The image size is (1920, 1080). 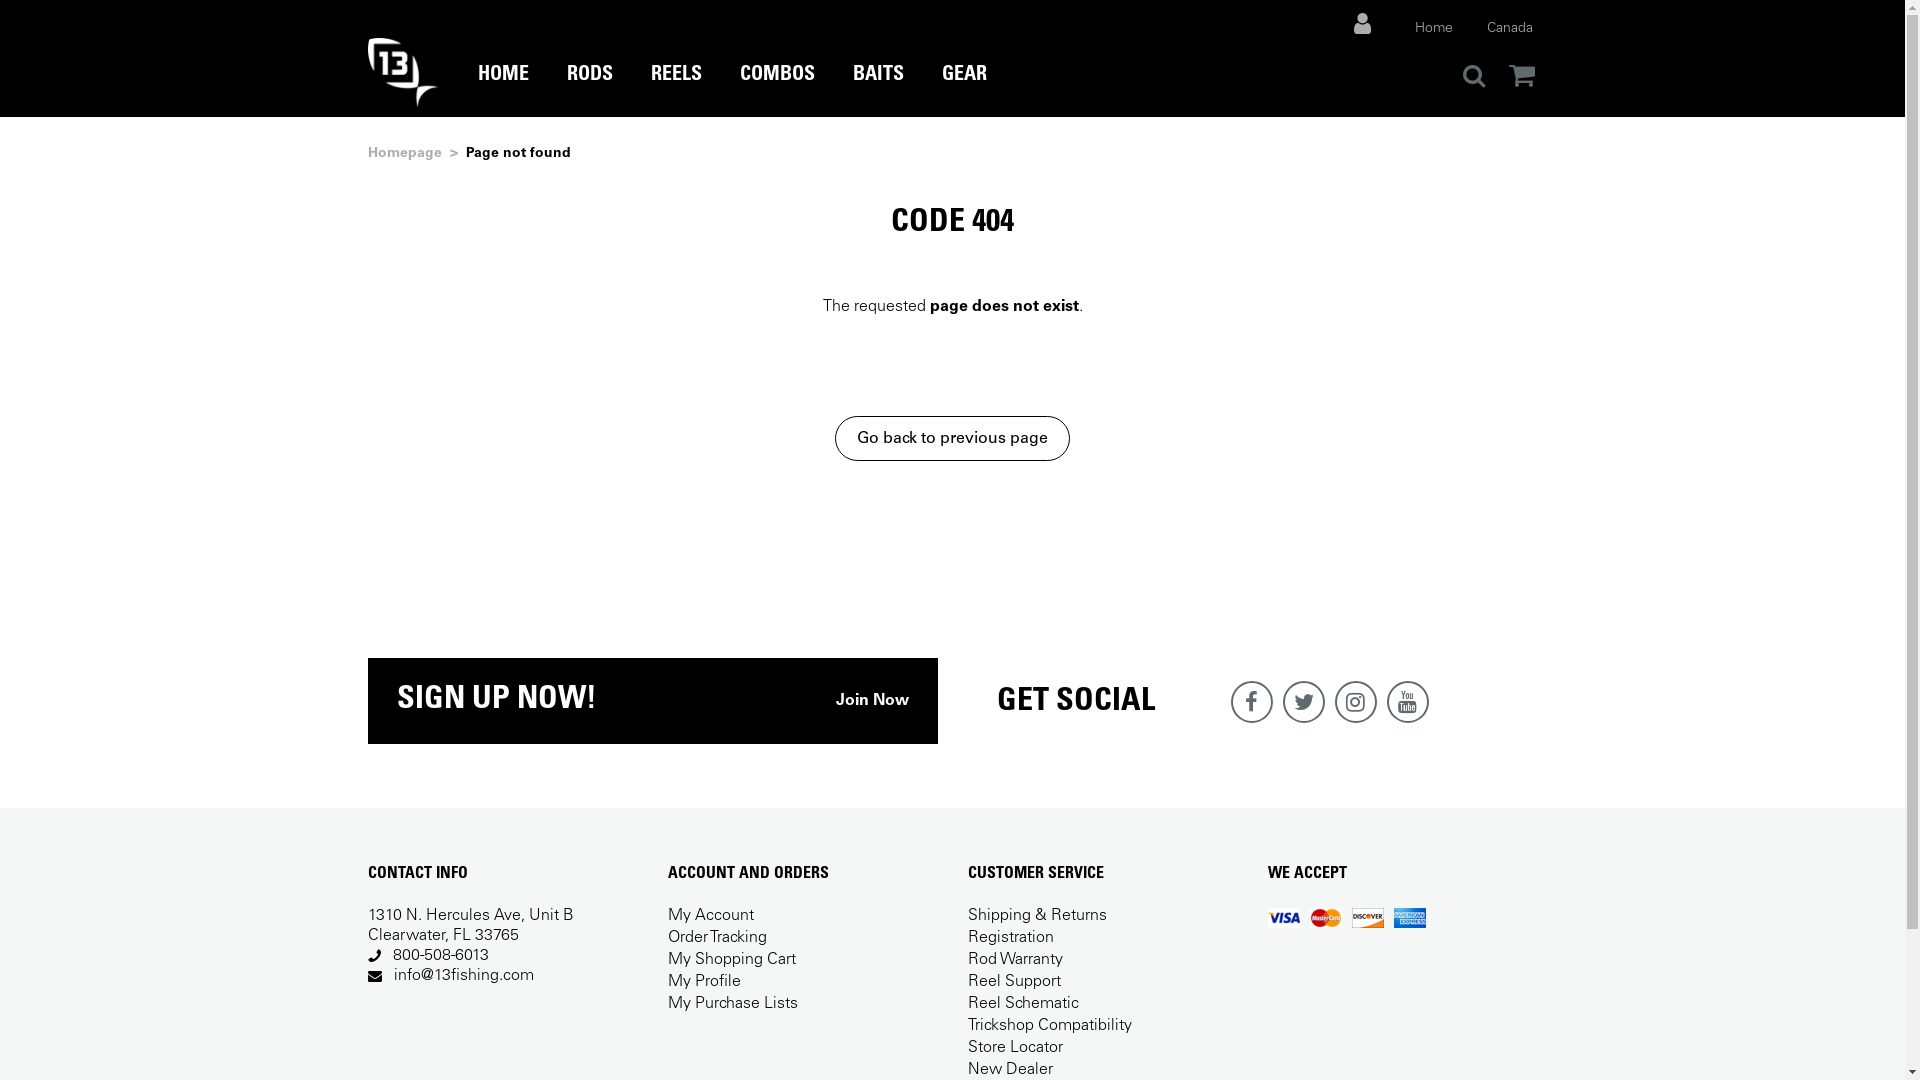 What do you see at coordinates (1038, 916) in the screenshot?
I see `Shipping & Returns` at bounding box center [1038, 916].